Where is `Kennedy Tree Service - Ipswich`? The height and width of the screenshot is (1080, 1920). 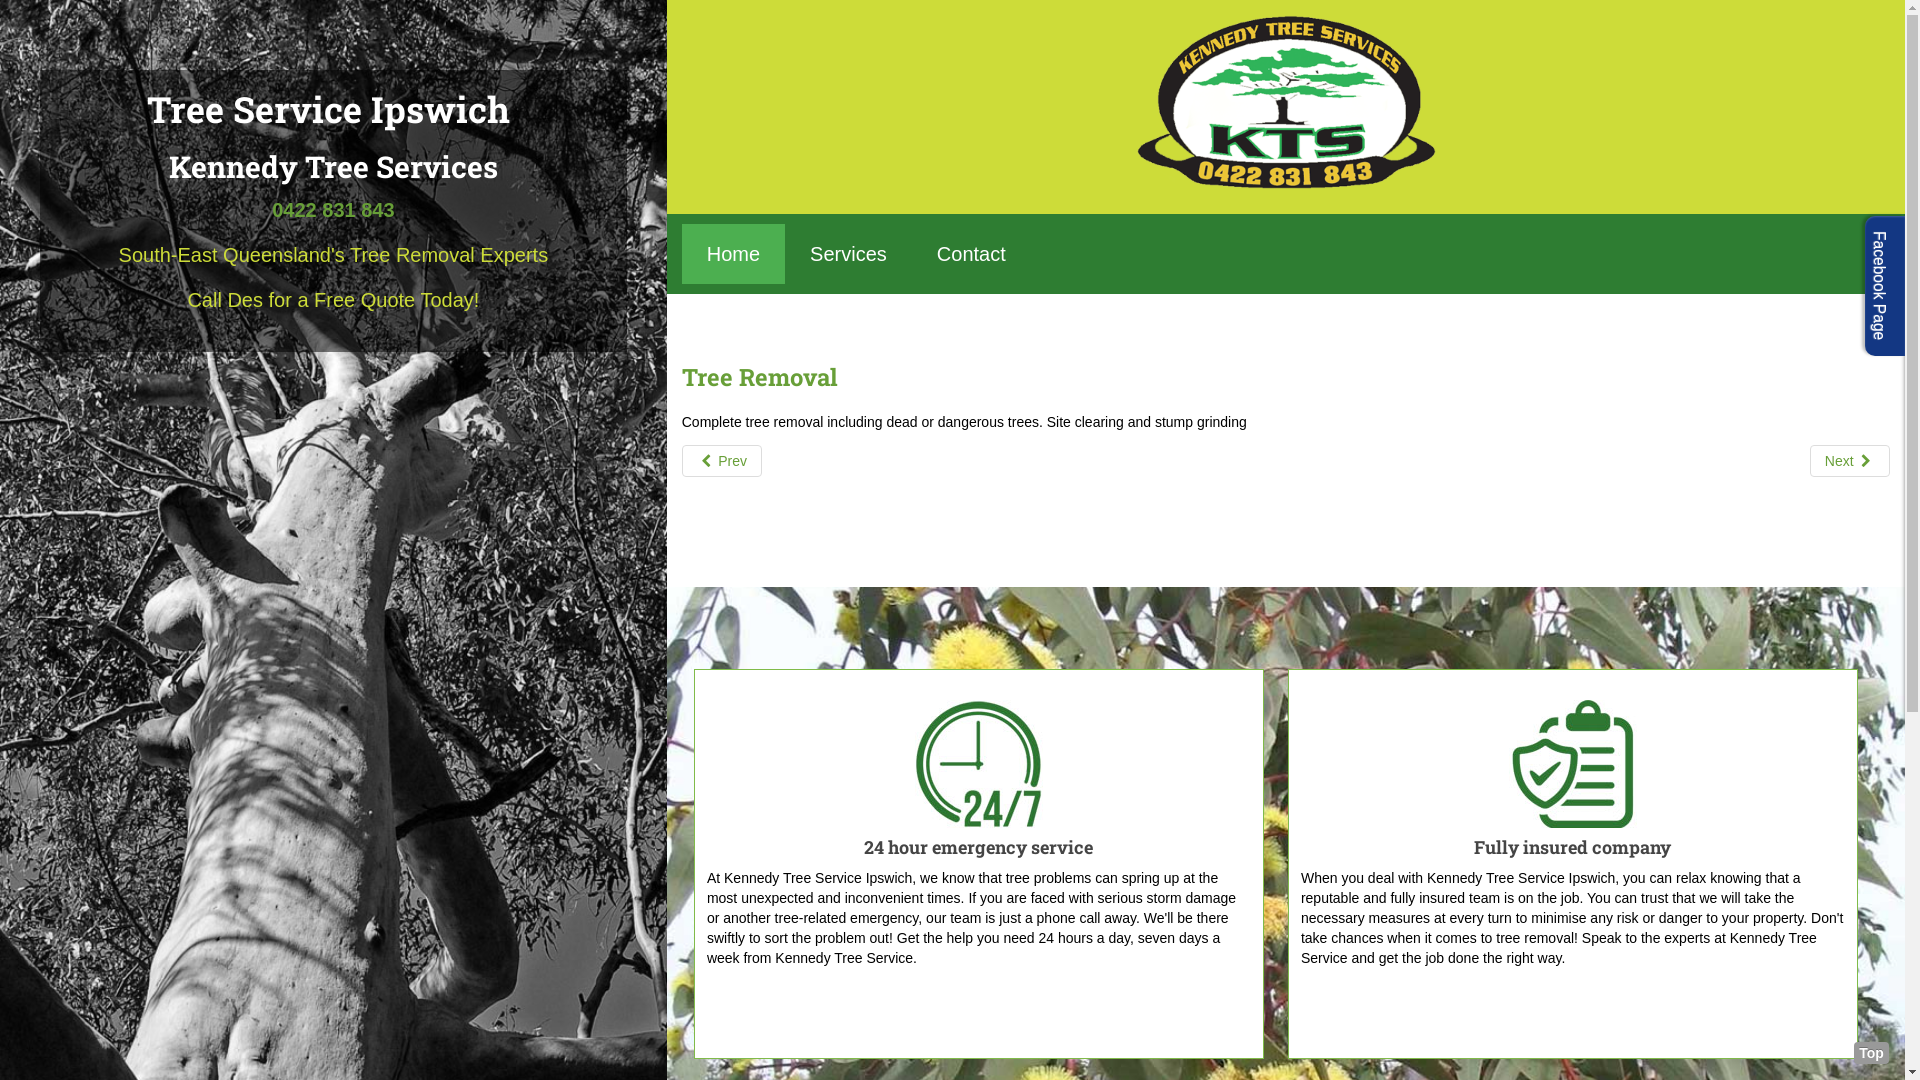 Kennedy Tree Service - Ipswich is located at coordinates (1286, 102).